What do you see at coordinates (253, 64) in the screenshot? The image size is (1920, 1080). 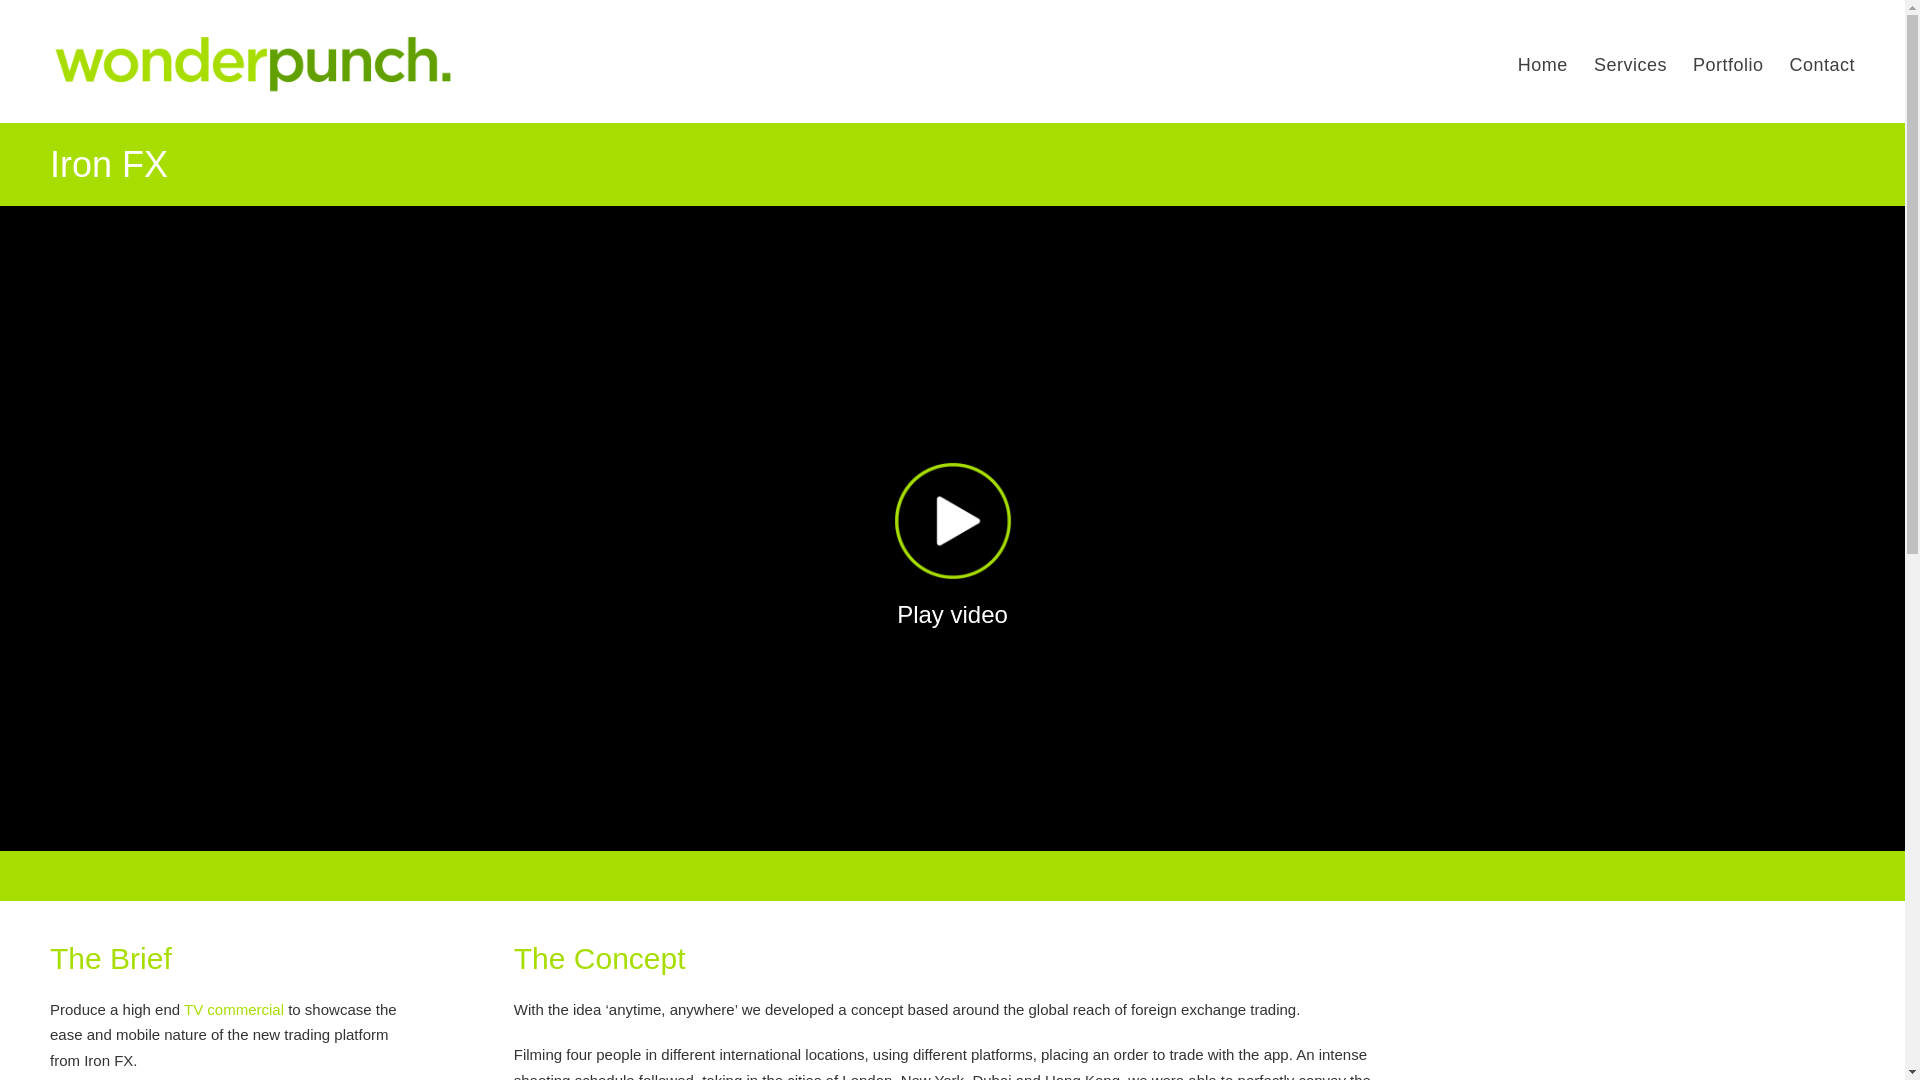 I see `wonderpunch logo video production company` at bounding box center [253, 64].